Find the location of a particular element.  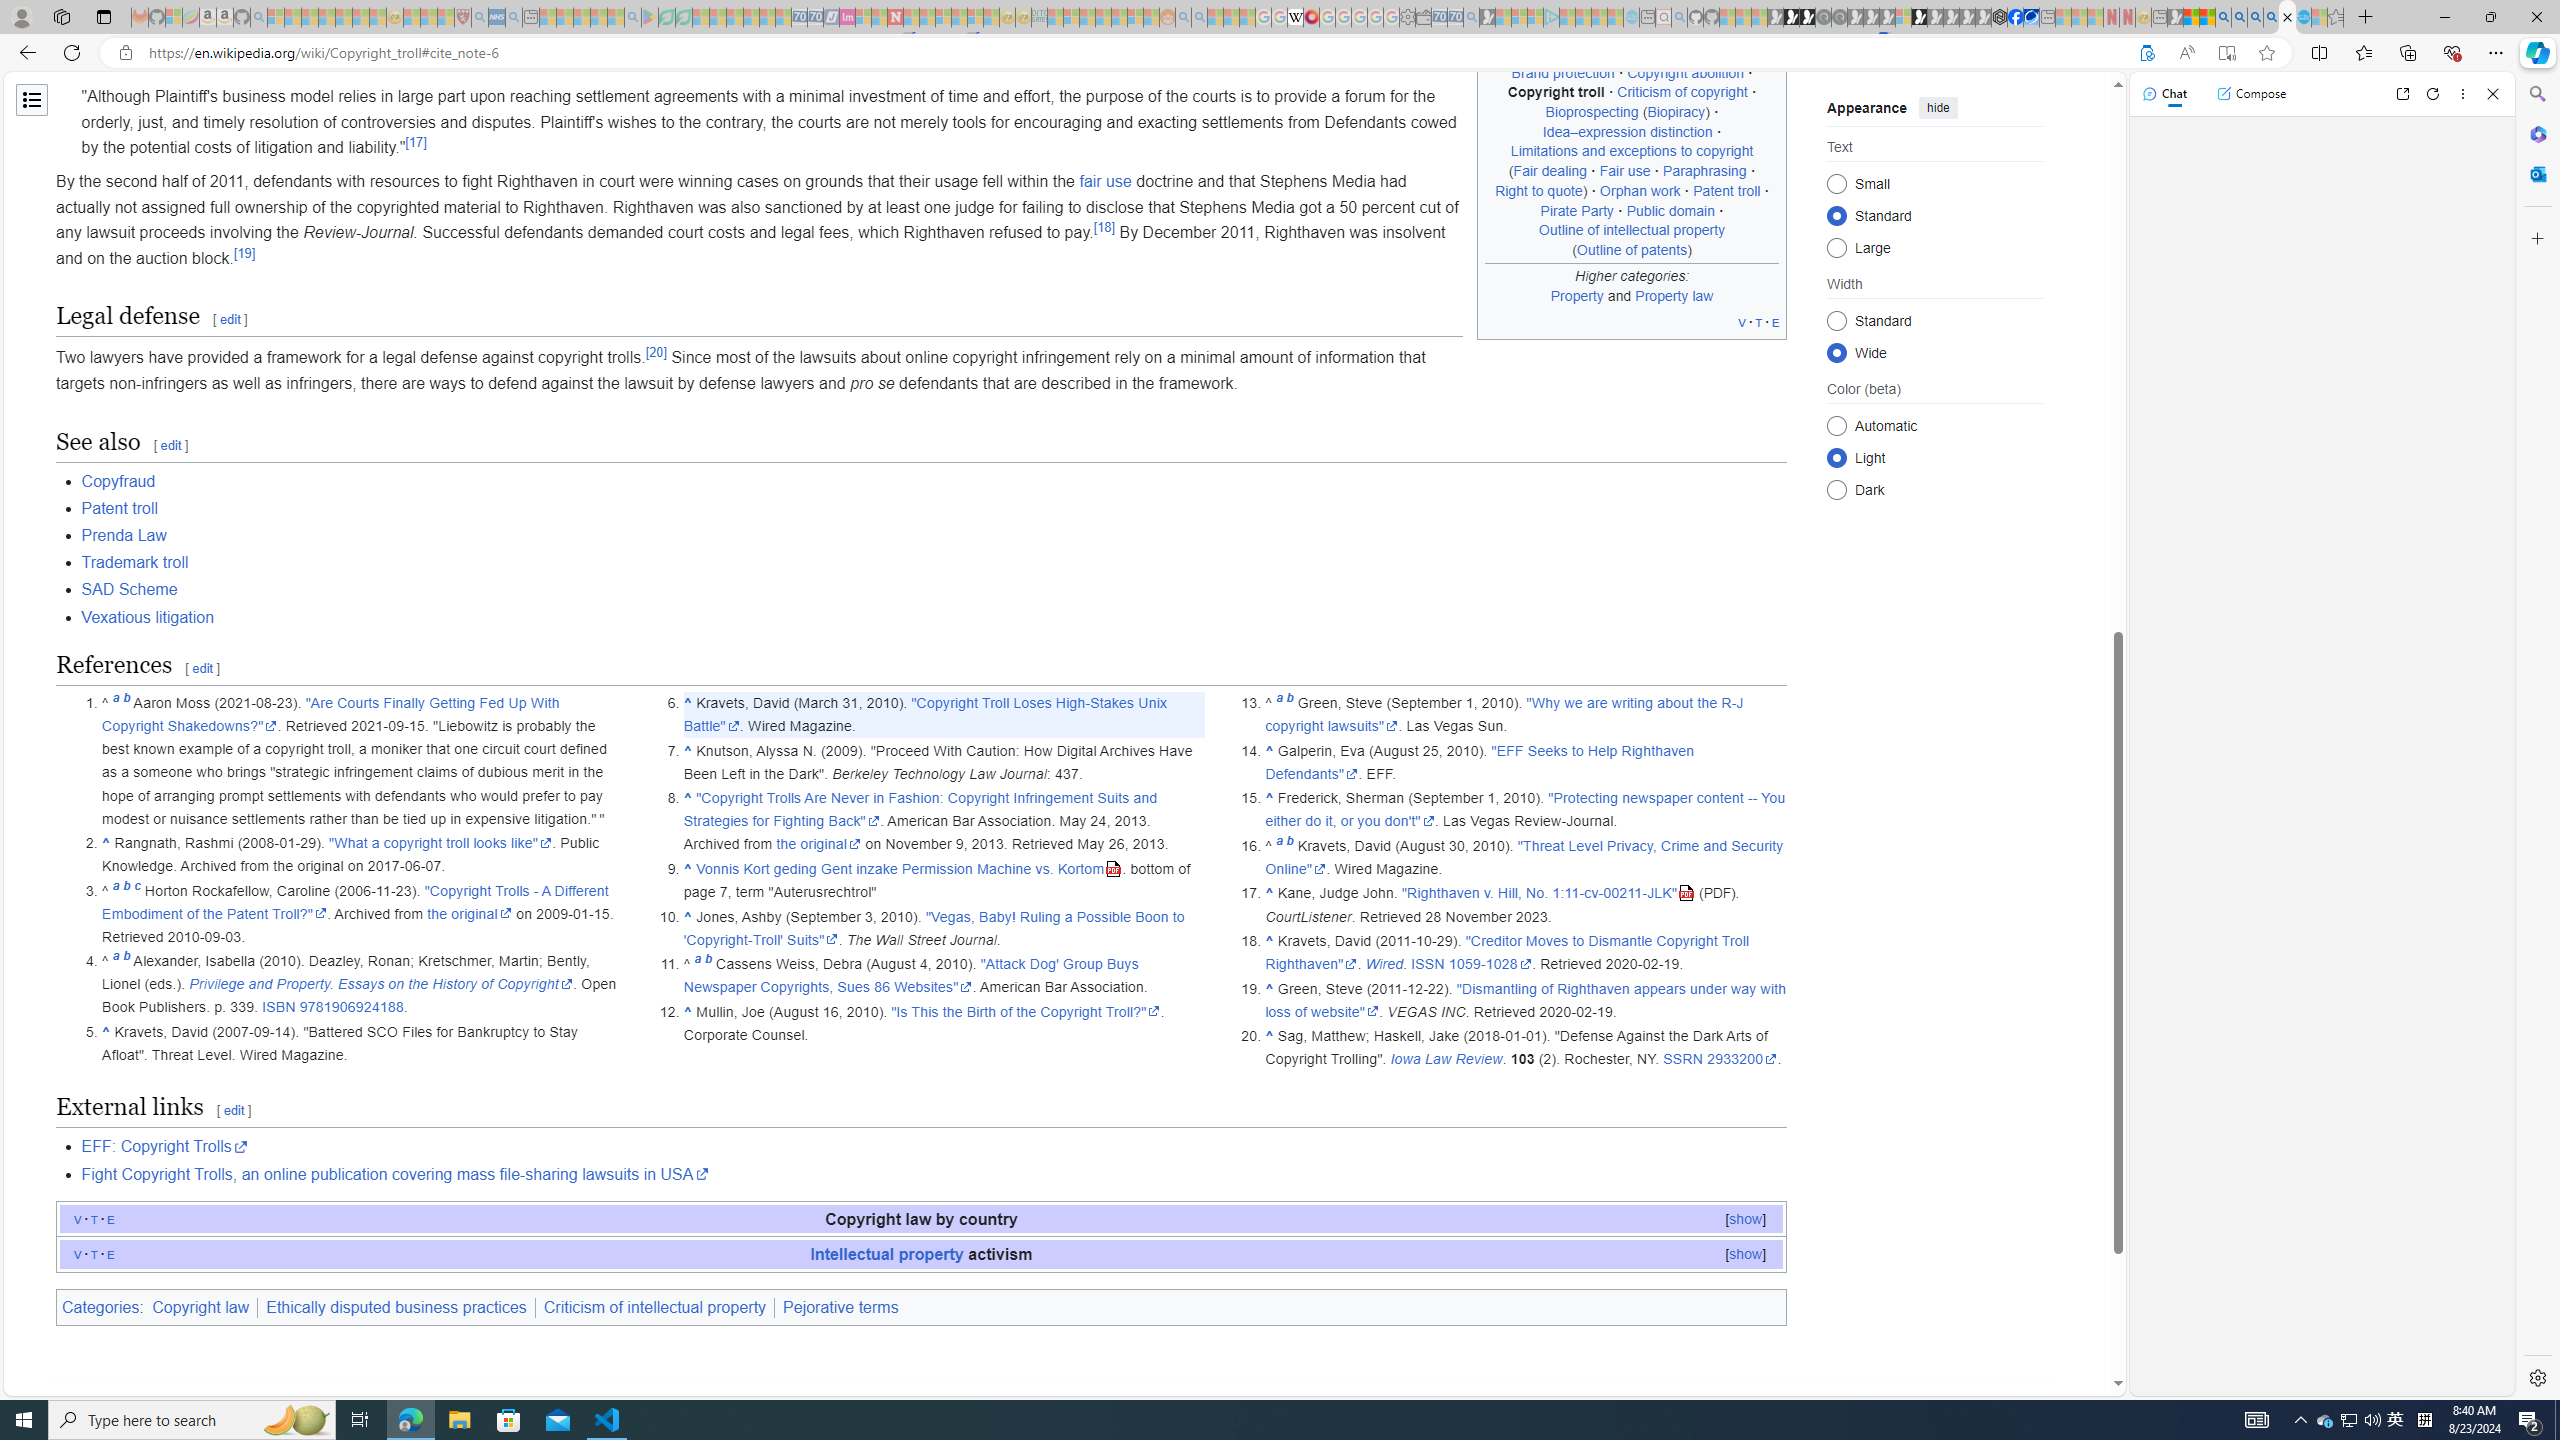

Minimize is located at coordinates (2444, 17).